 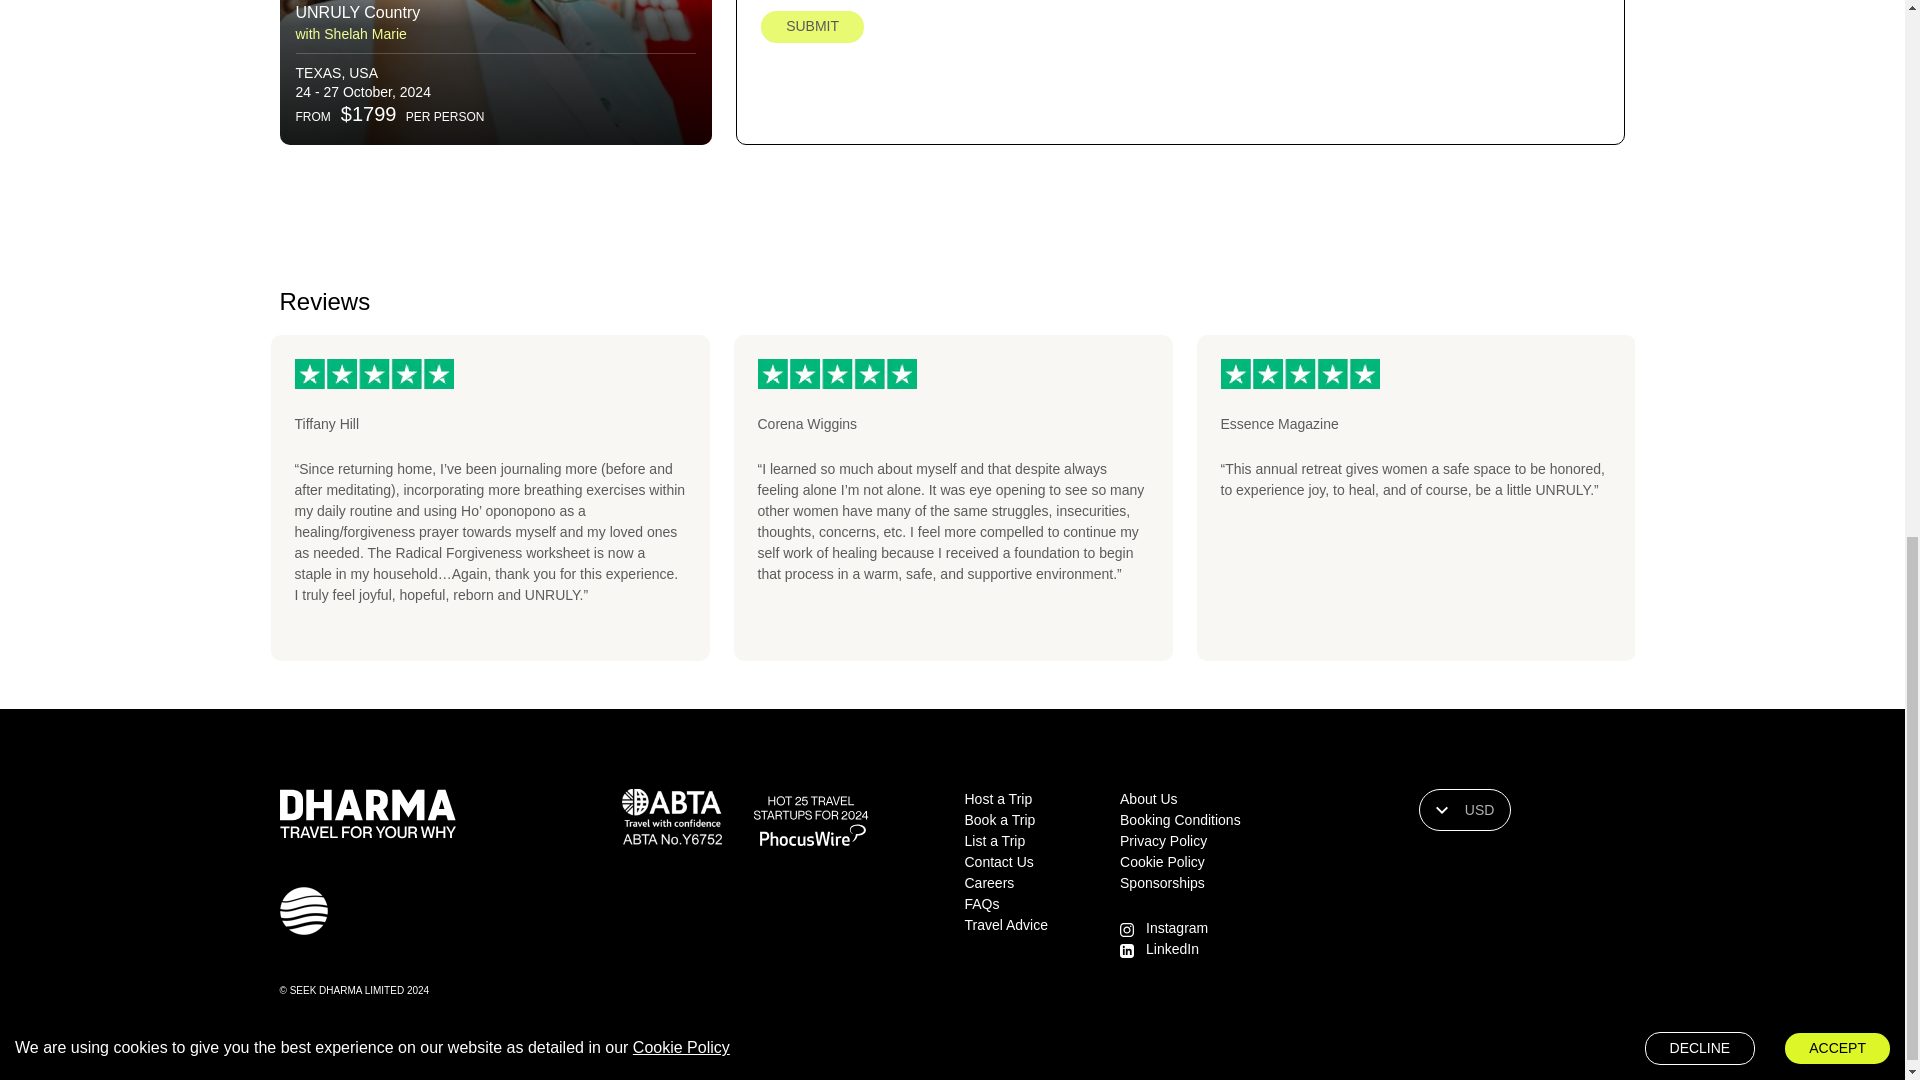 What do you see at coordinates (1148, 798) in the screenshot?
I see `About Us` at bounding box center [1148, 798].